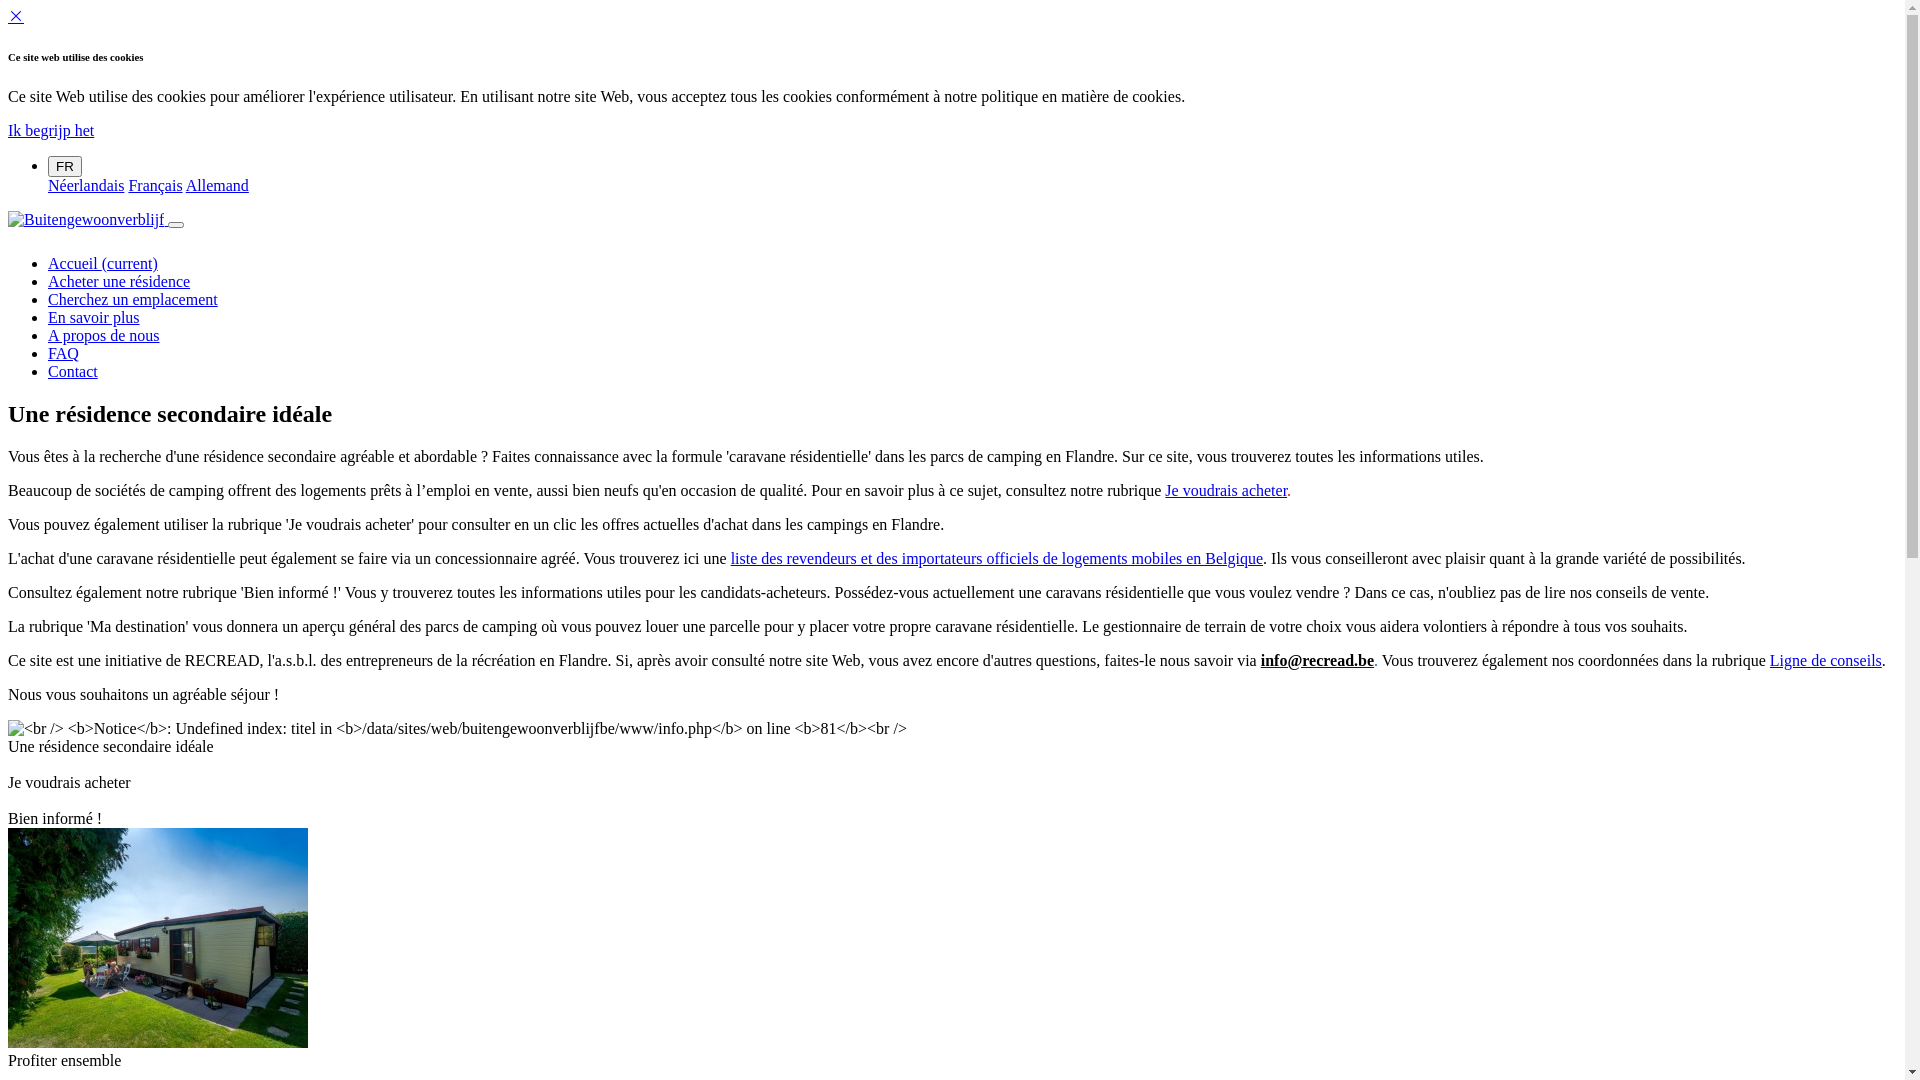  Describe the element at coordinates (64, 354) in the screenshot. I see `FAQ` at that location.